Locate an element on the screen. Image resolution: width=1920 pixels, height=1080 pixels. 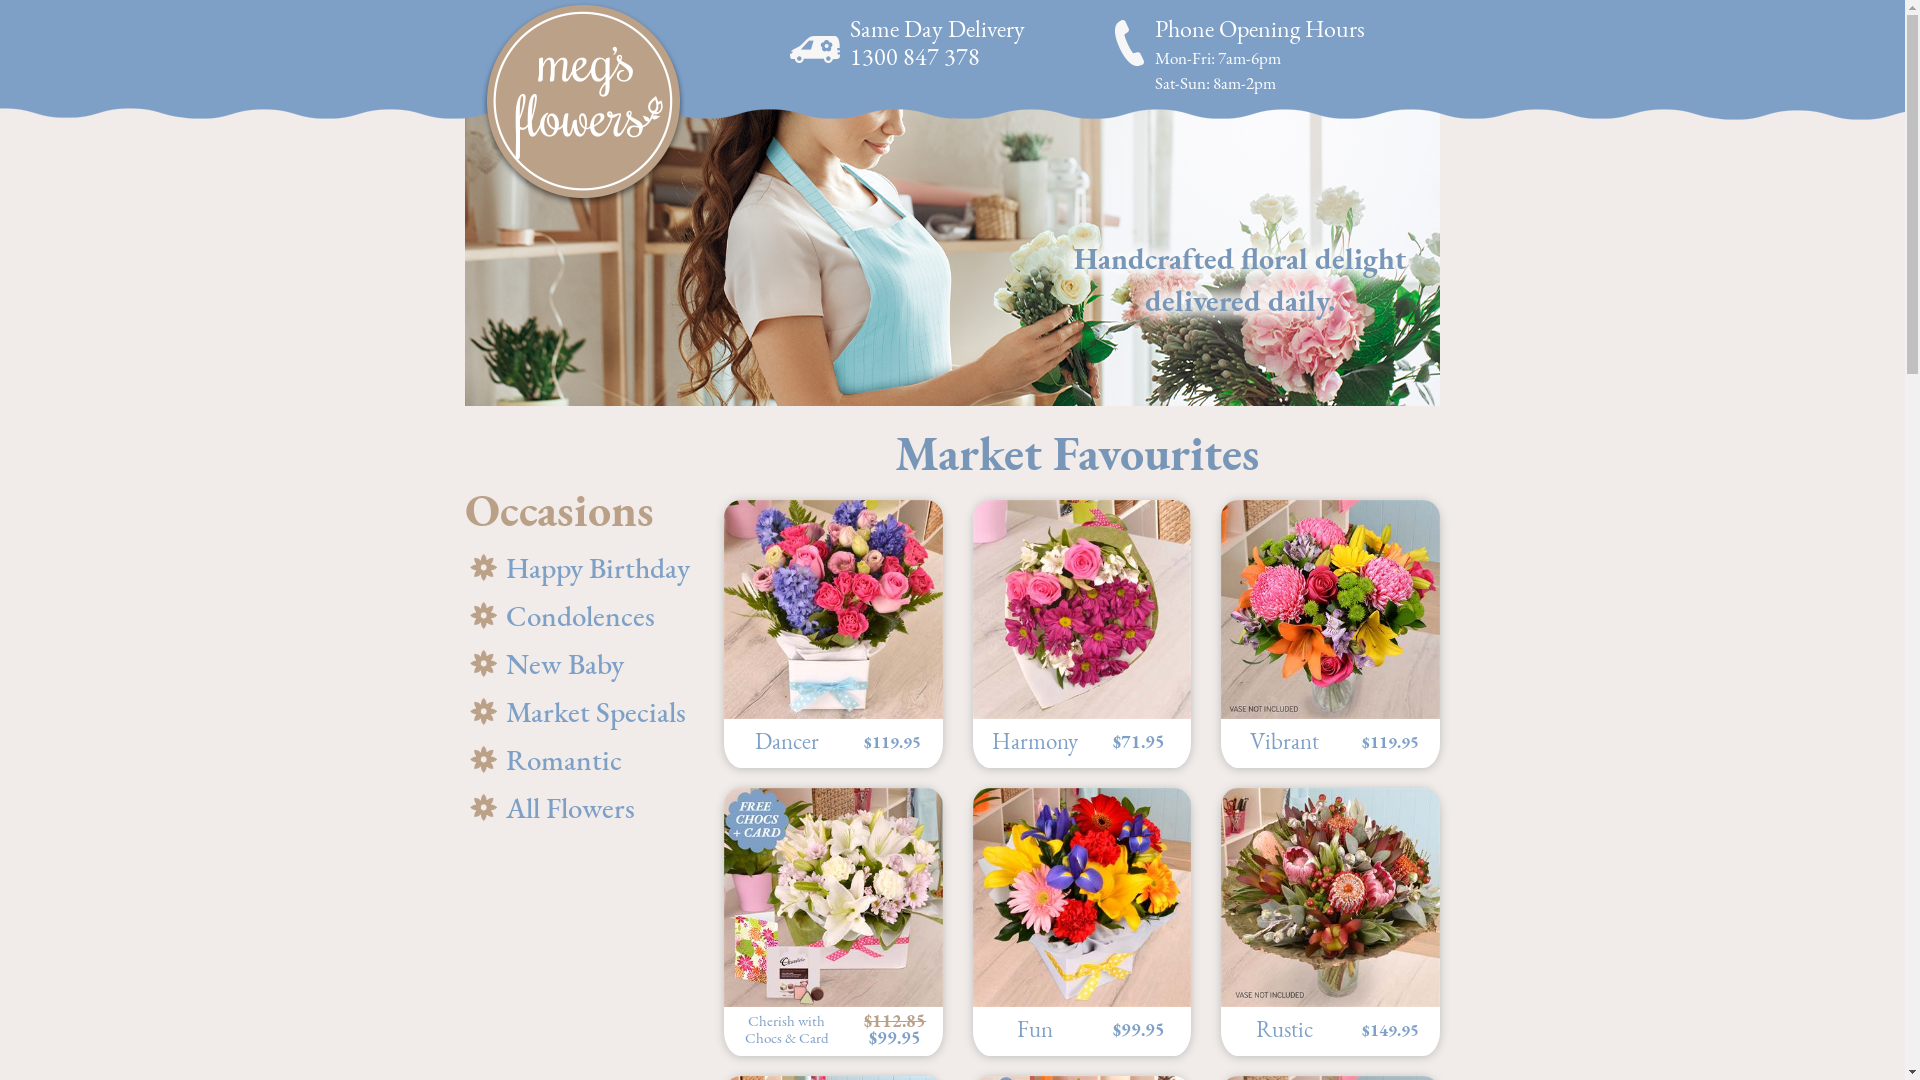
Dancer Flowers is located at coordinates (834, 610).